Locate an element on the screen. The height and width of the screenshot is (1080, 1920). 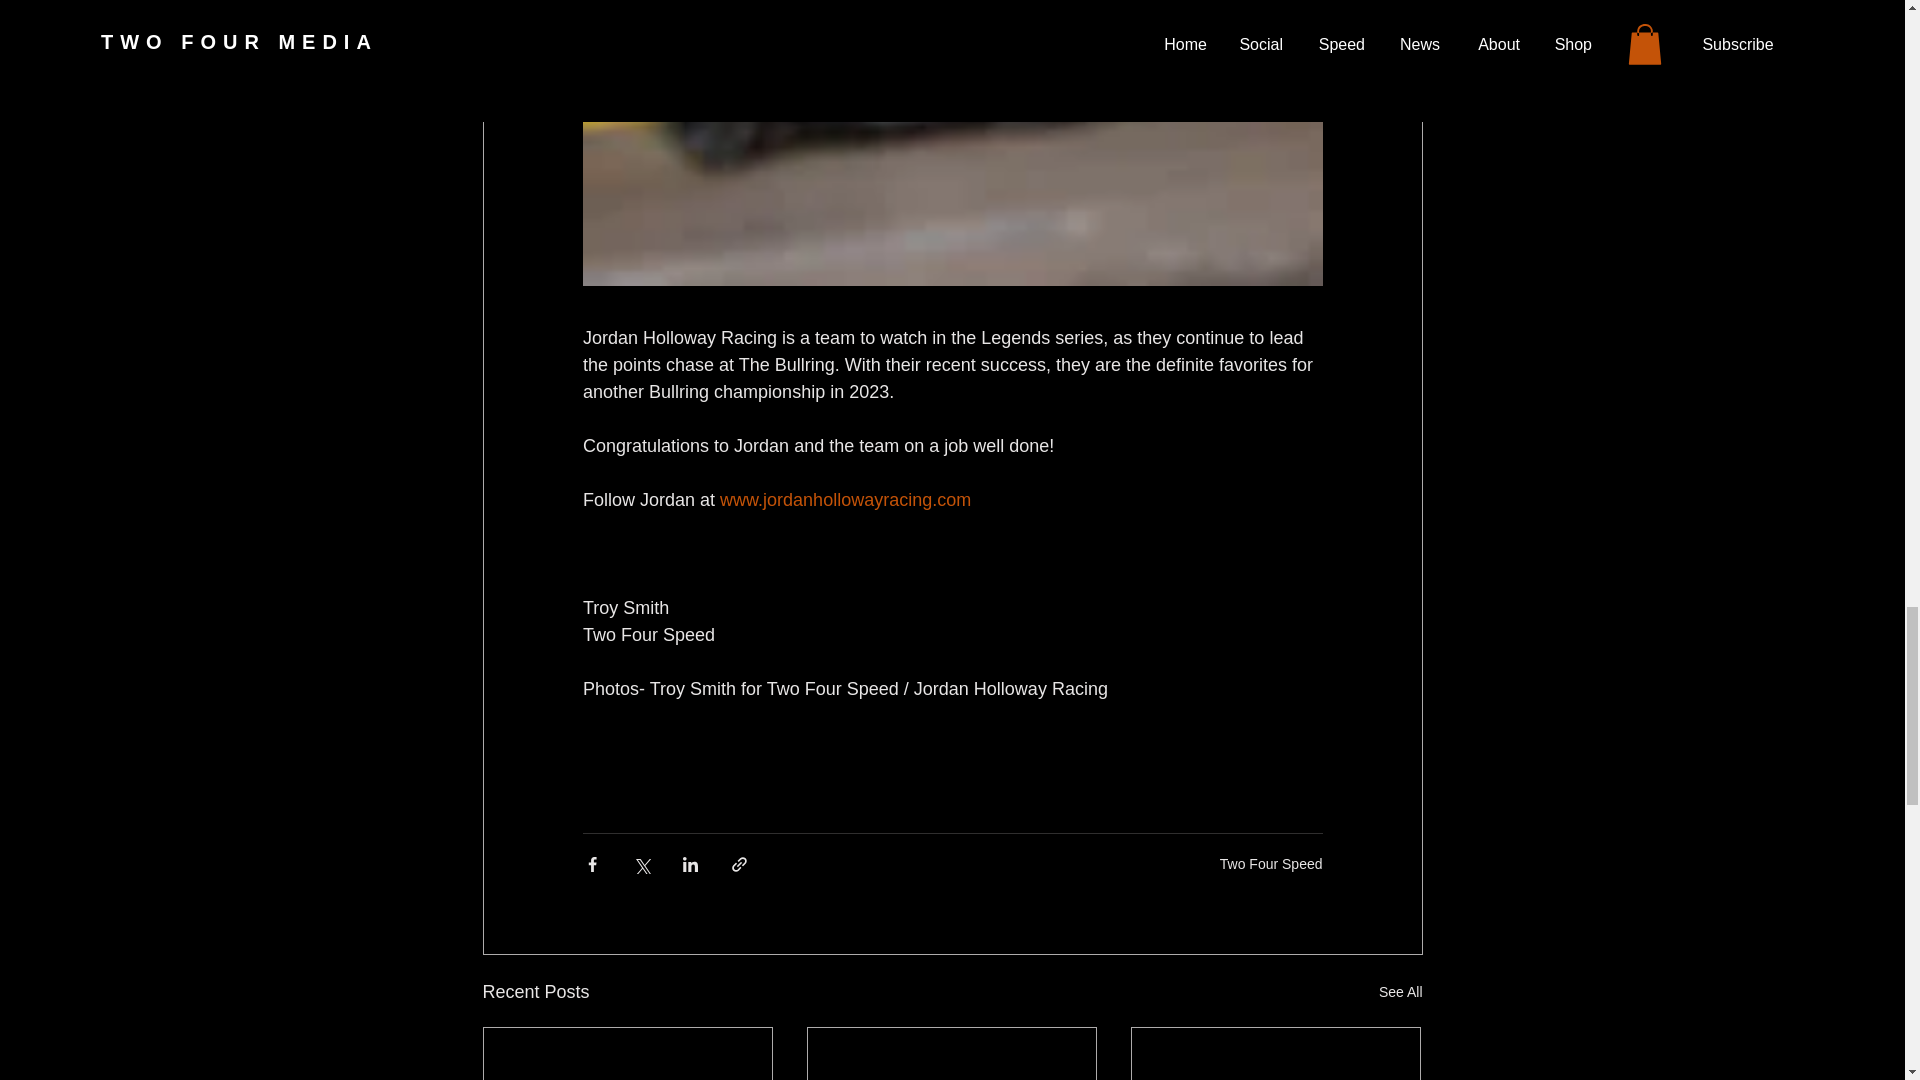
See All is located at coordinates (1400, 992).